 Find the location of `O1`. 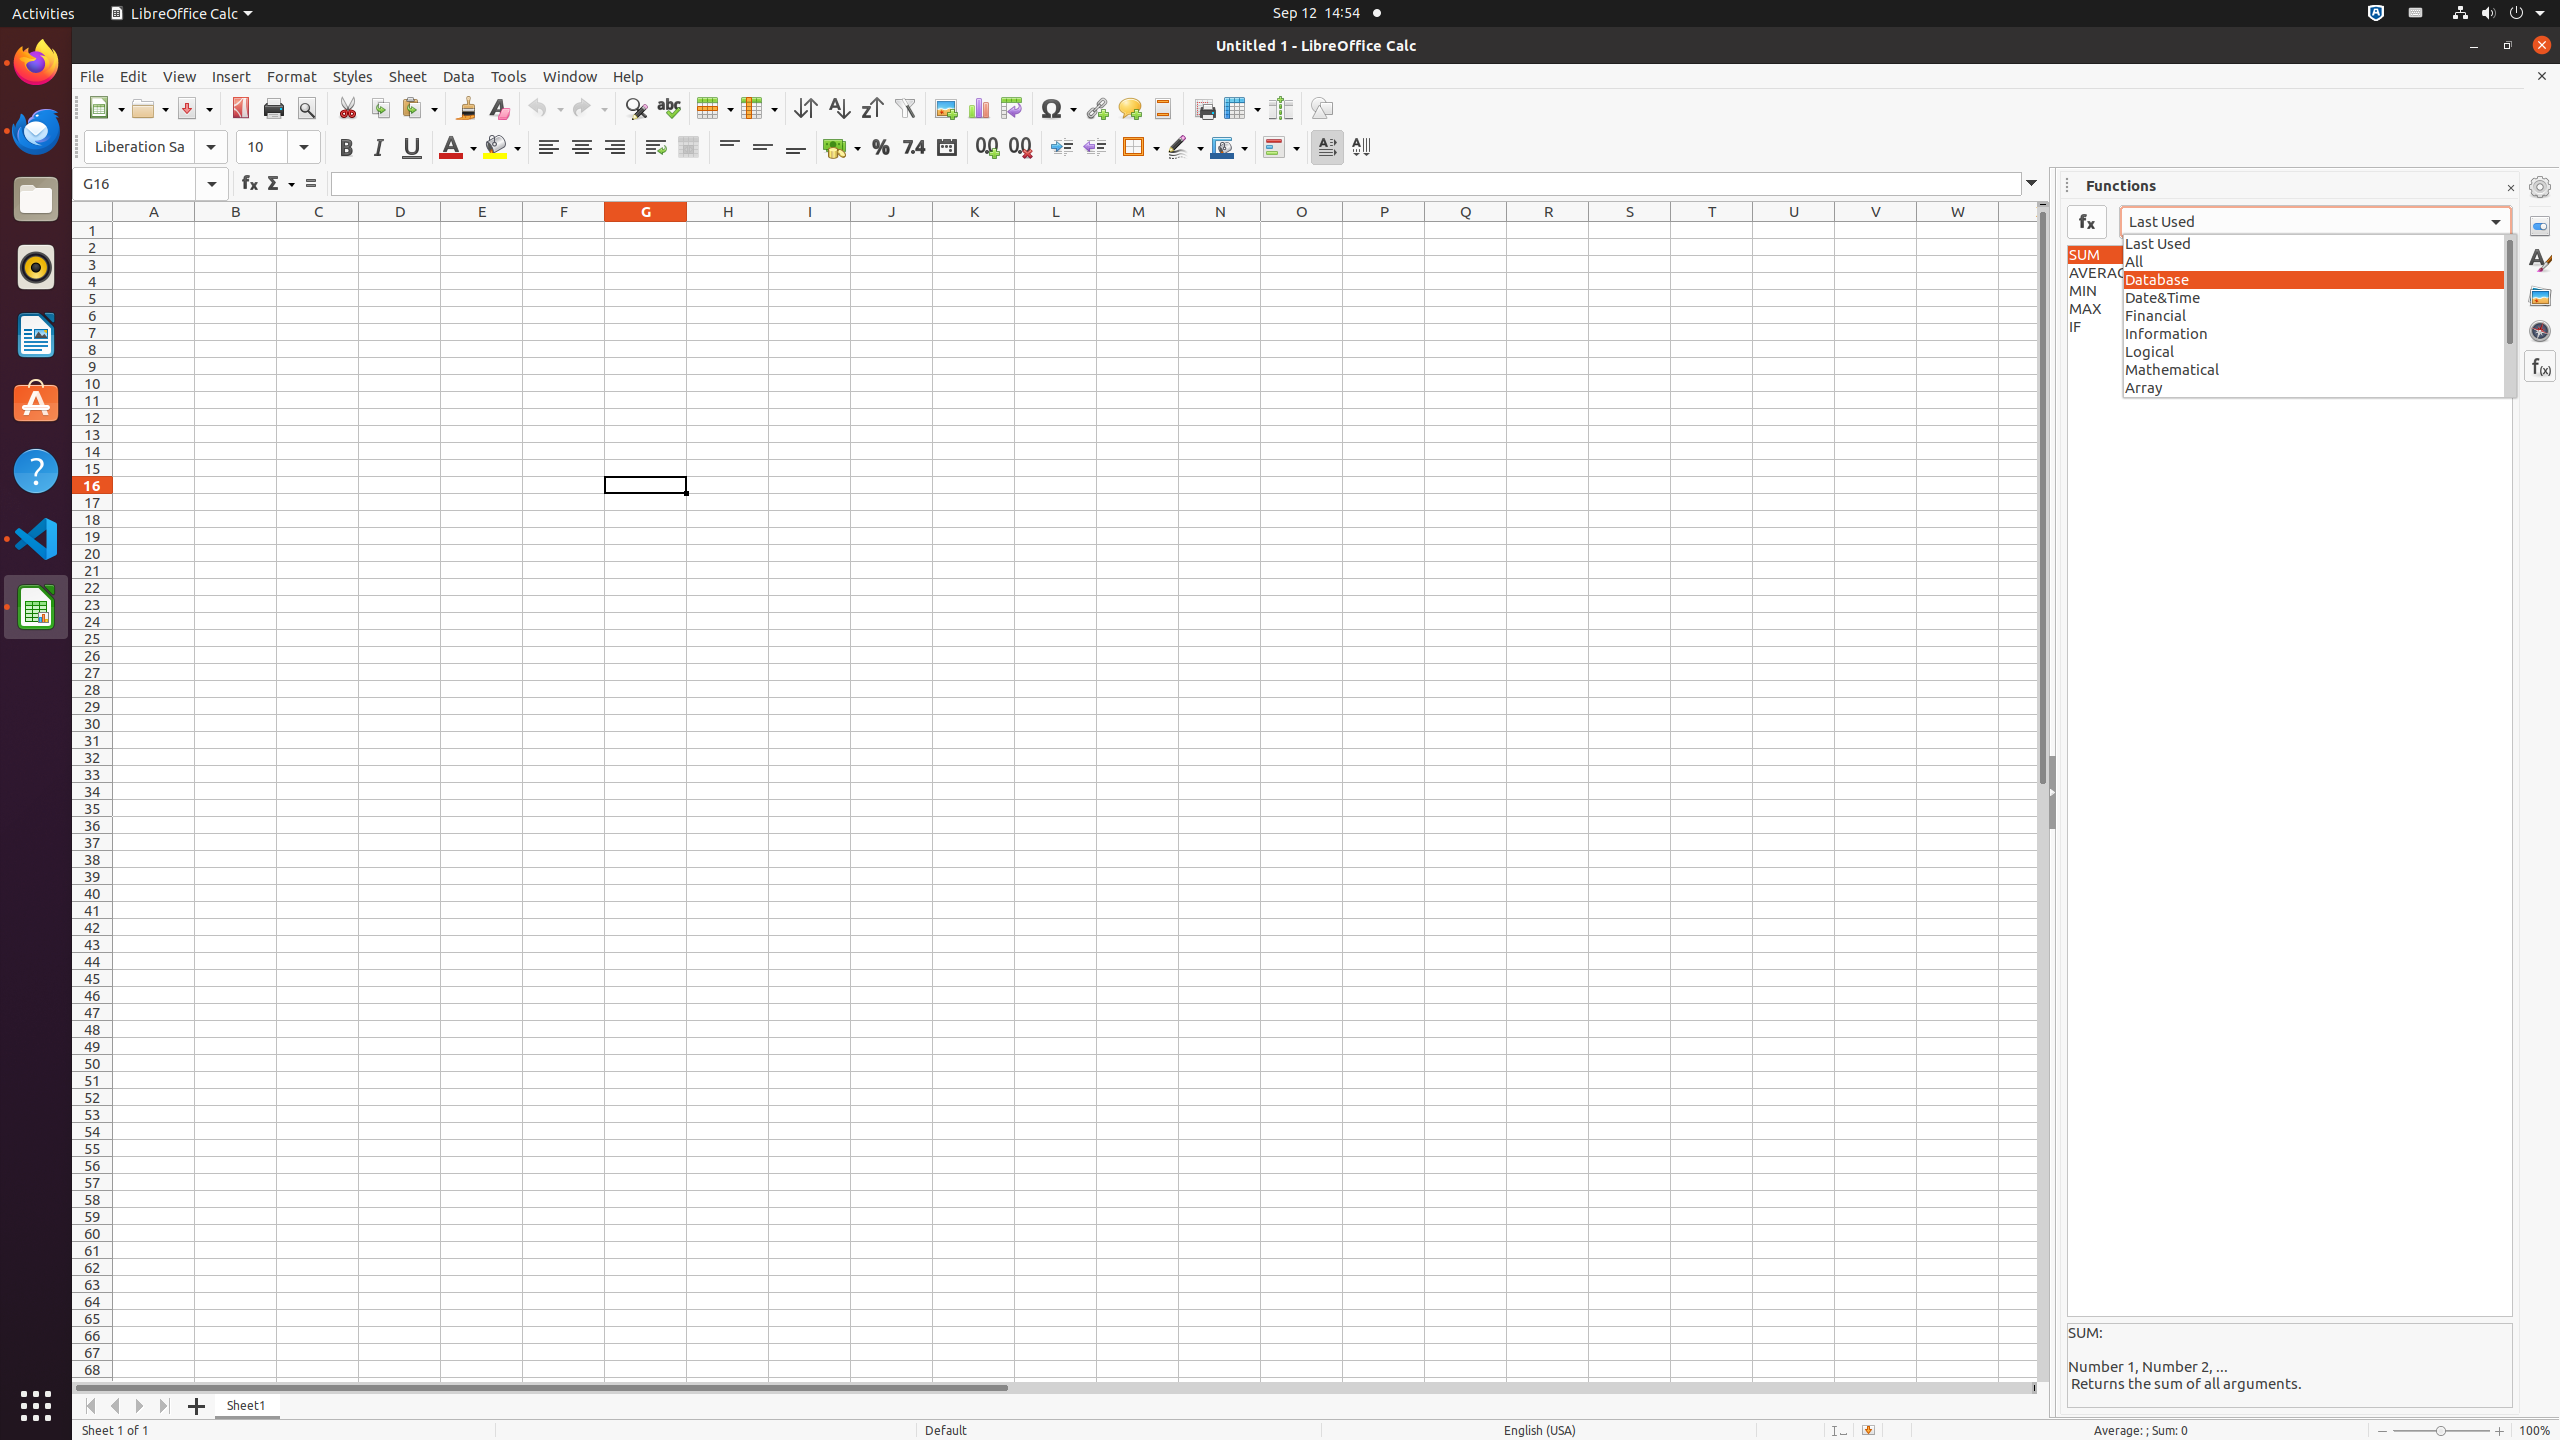

O1 is located at coordinates (1302, 230).